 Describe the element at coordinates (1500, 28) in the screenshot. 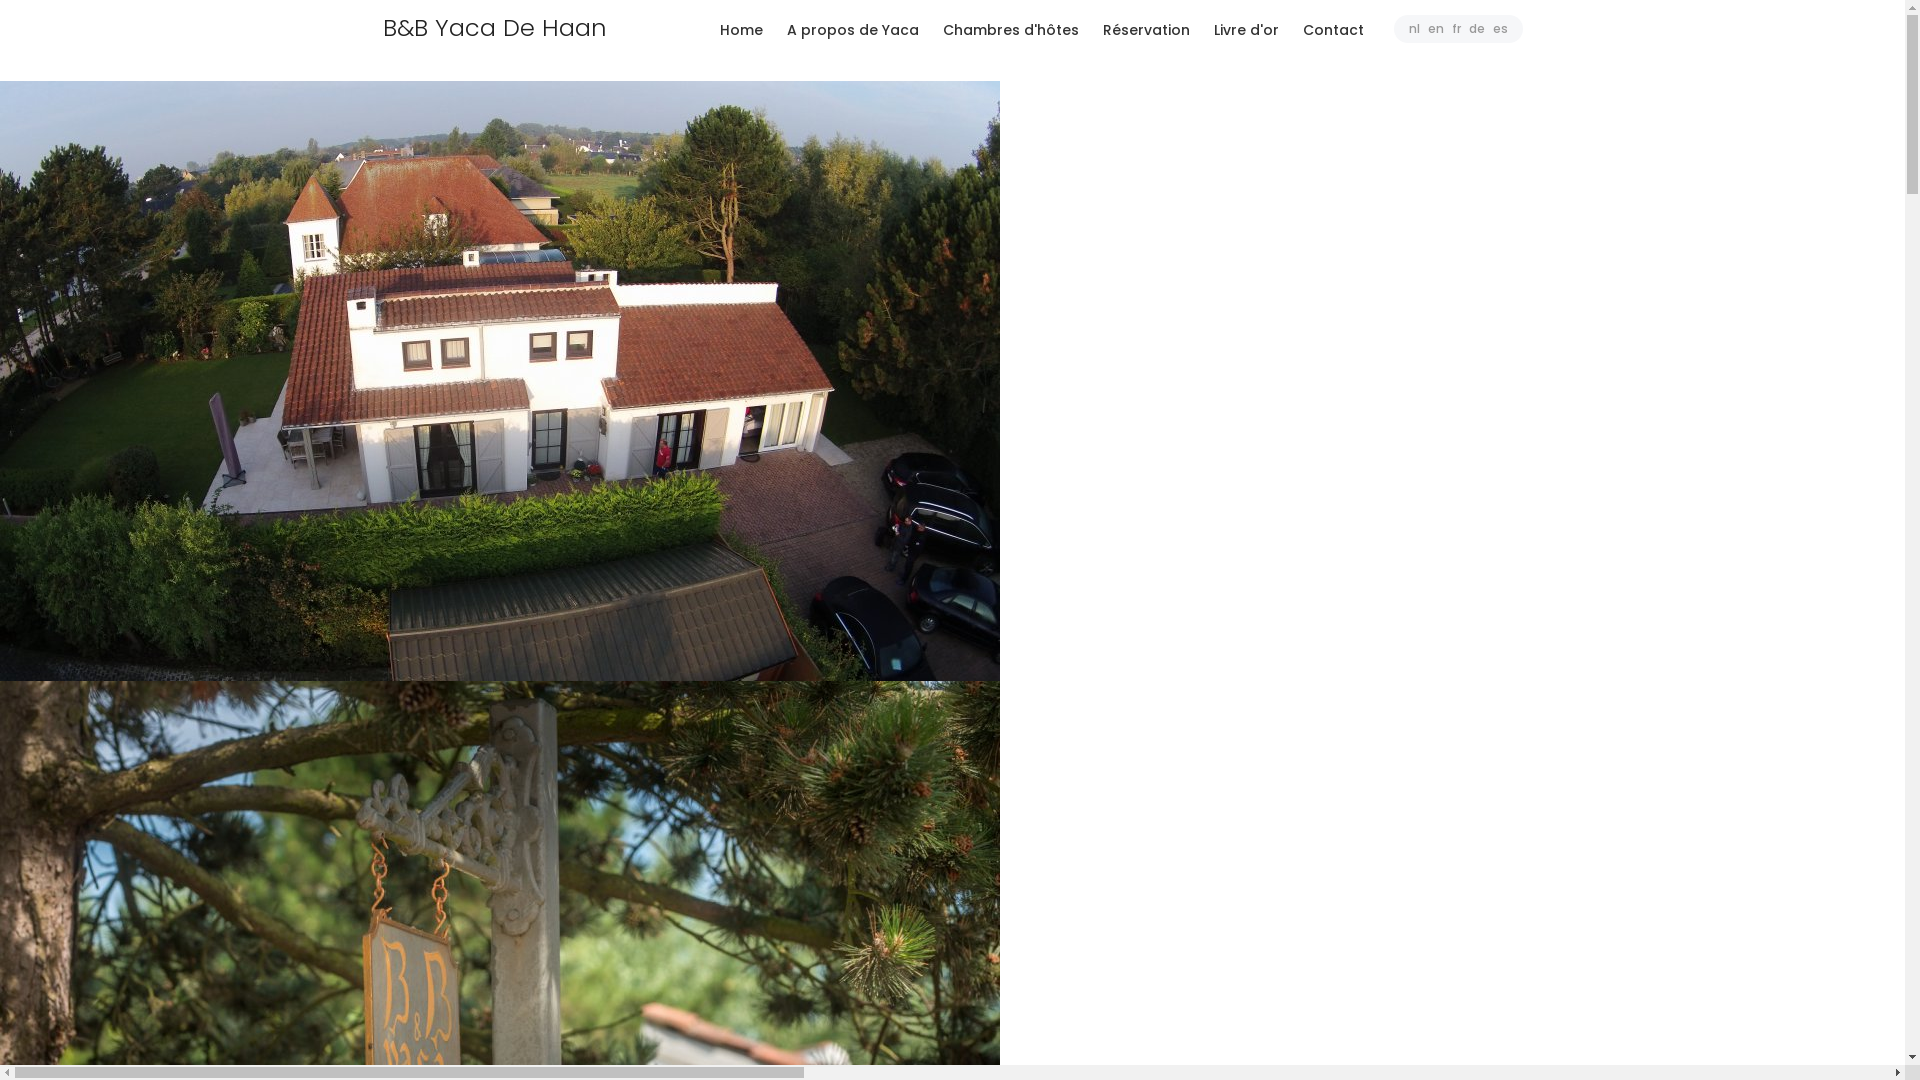

I see `es` at that location.